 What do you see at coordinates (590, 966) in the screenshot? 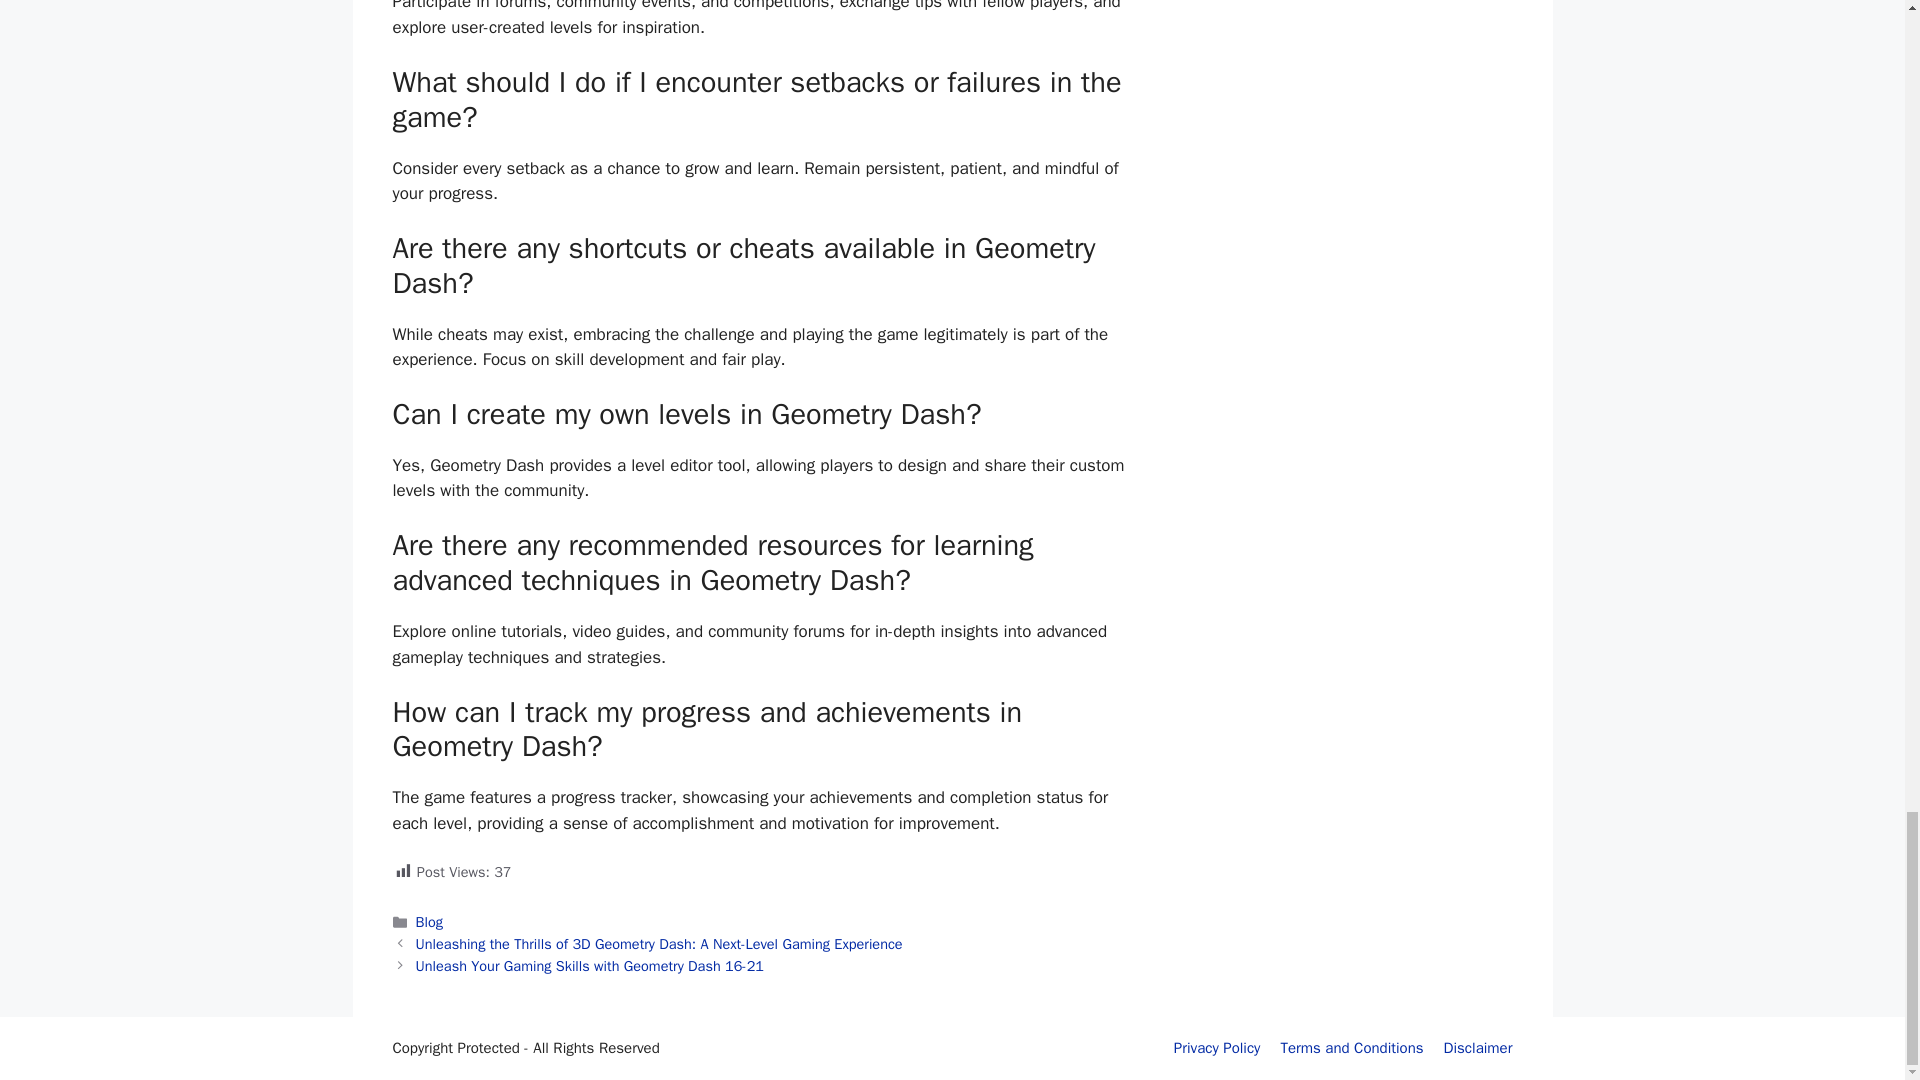
I see `Unleash Your Gaming Skills with Geometry Dash 16-21` at bounding box center [590, 966].